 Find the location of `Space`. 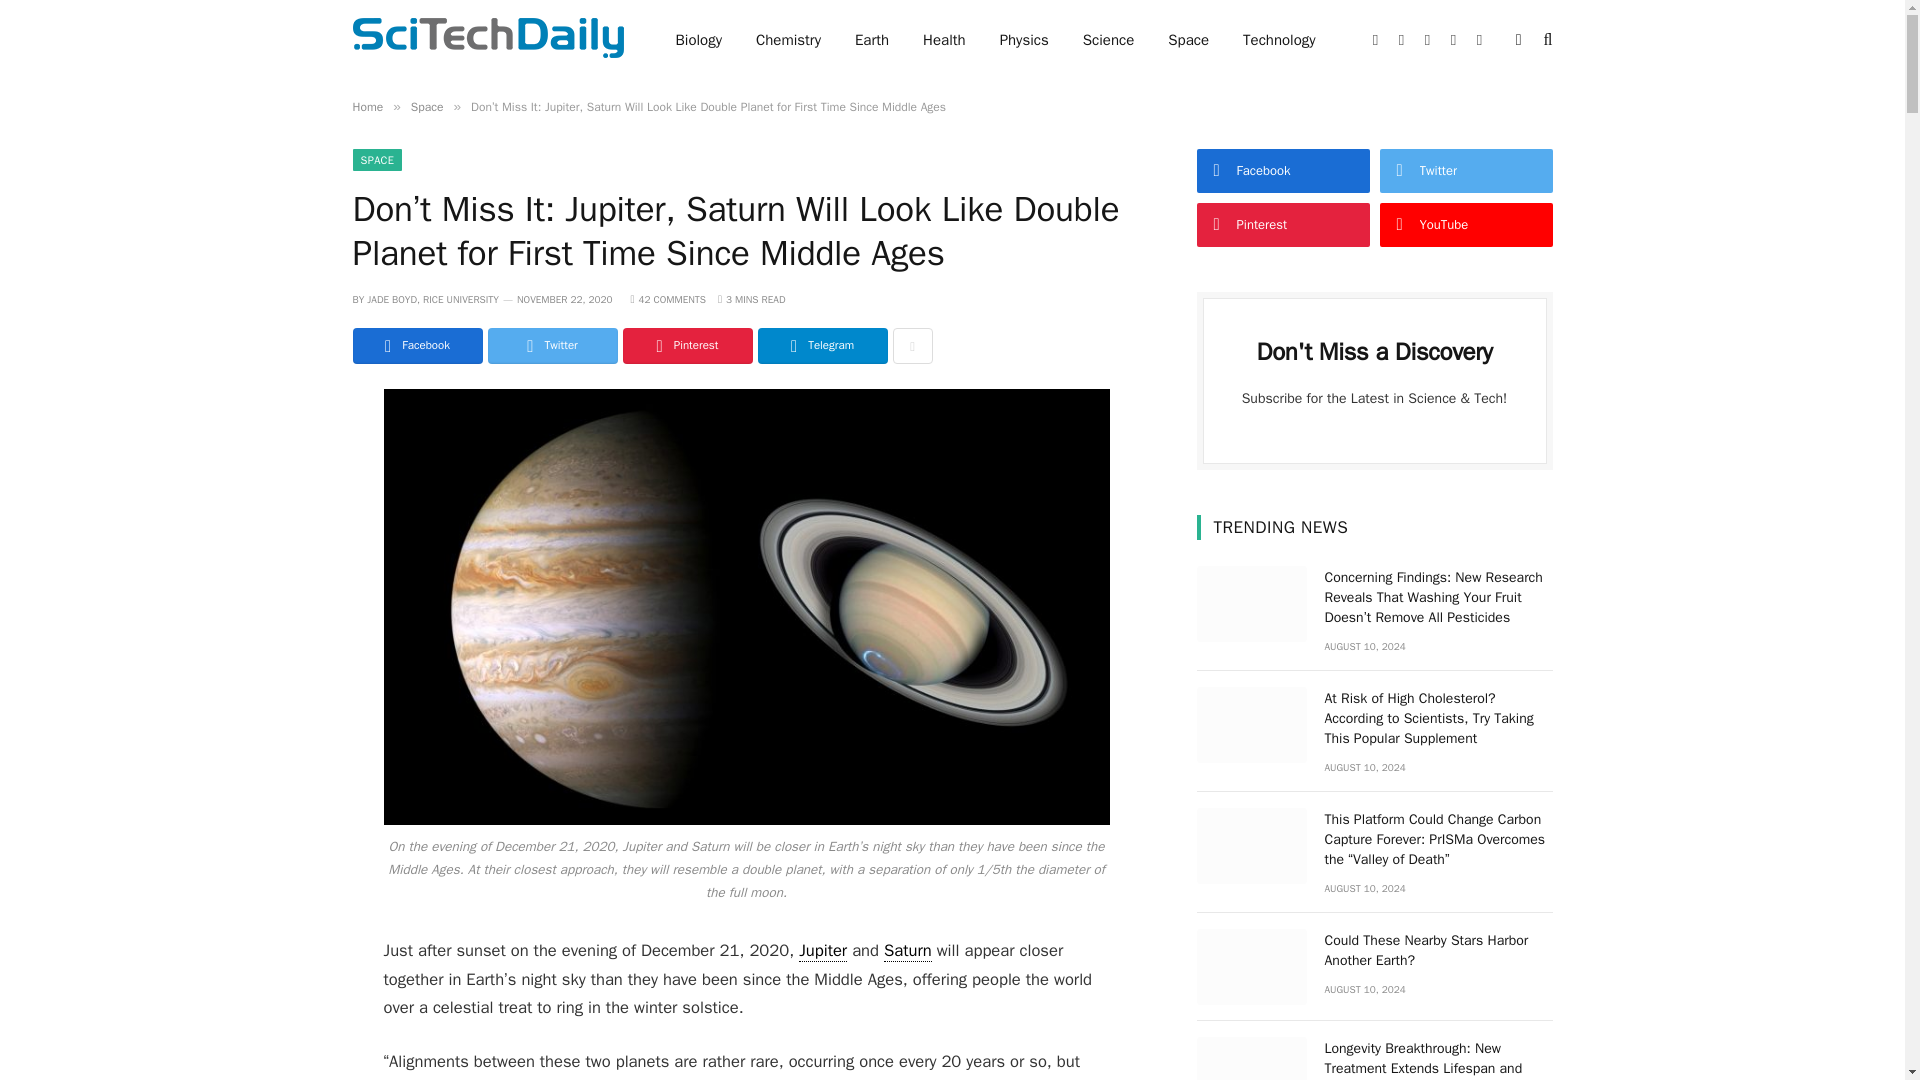

Space is located at coordinates (426, 106).